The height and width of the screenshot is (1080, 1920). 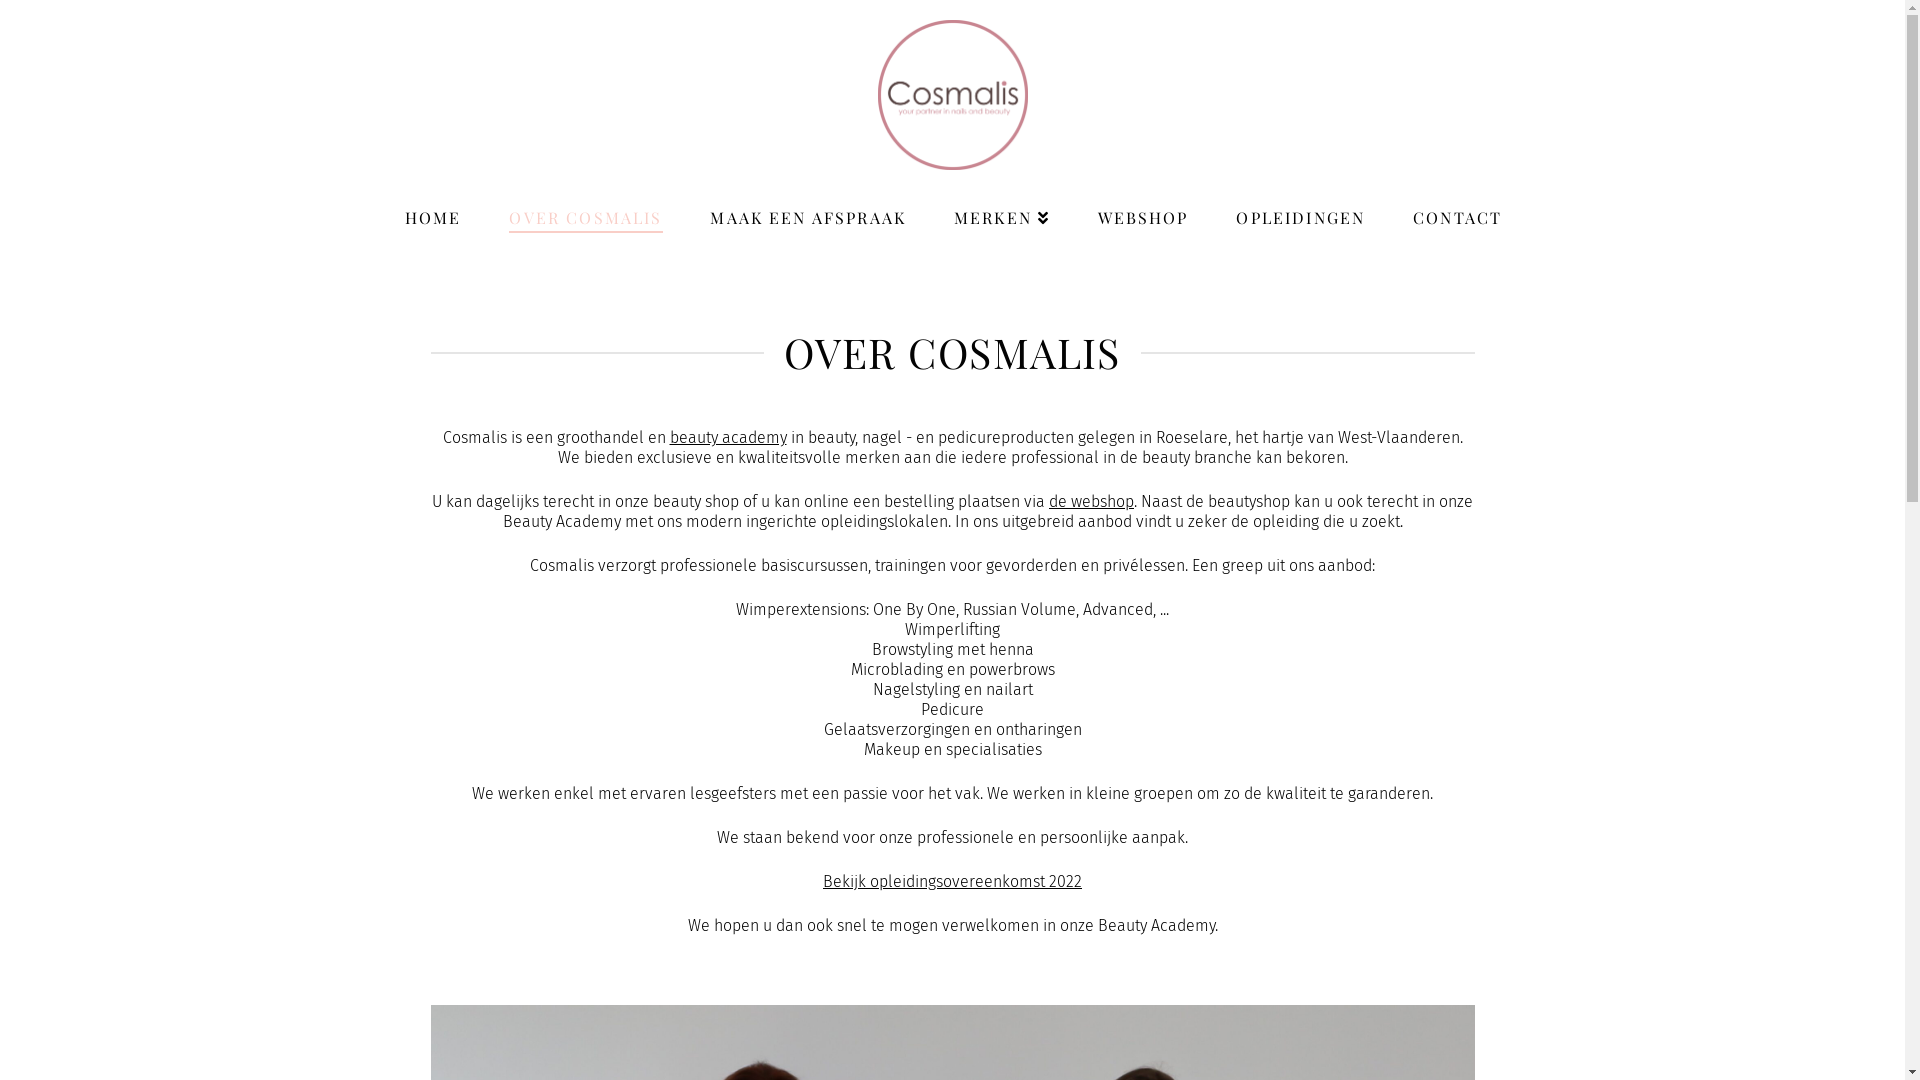 What do you see at coordinates (728, 437) in the screenshot?
I see `beauty academy` at bounding box center [728, 437].